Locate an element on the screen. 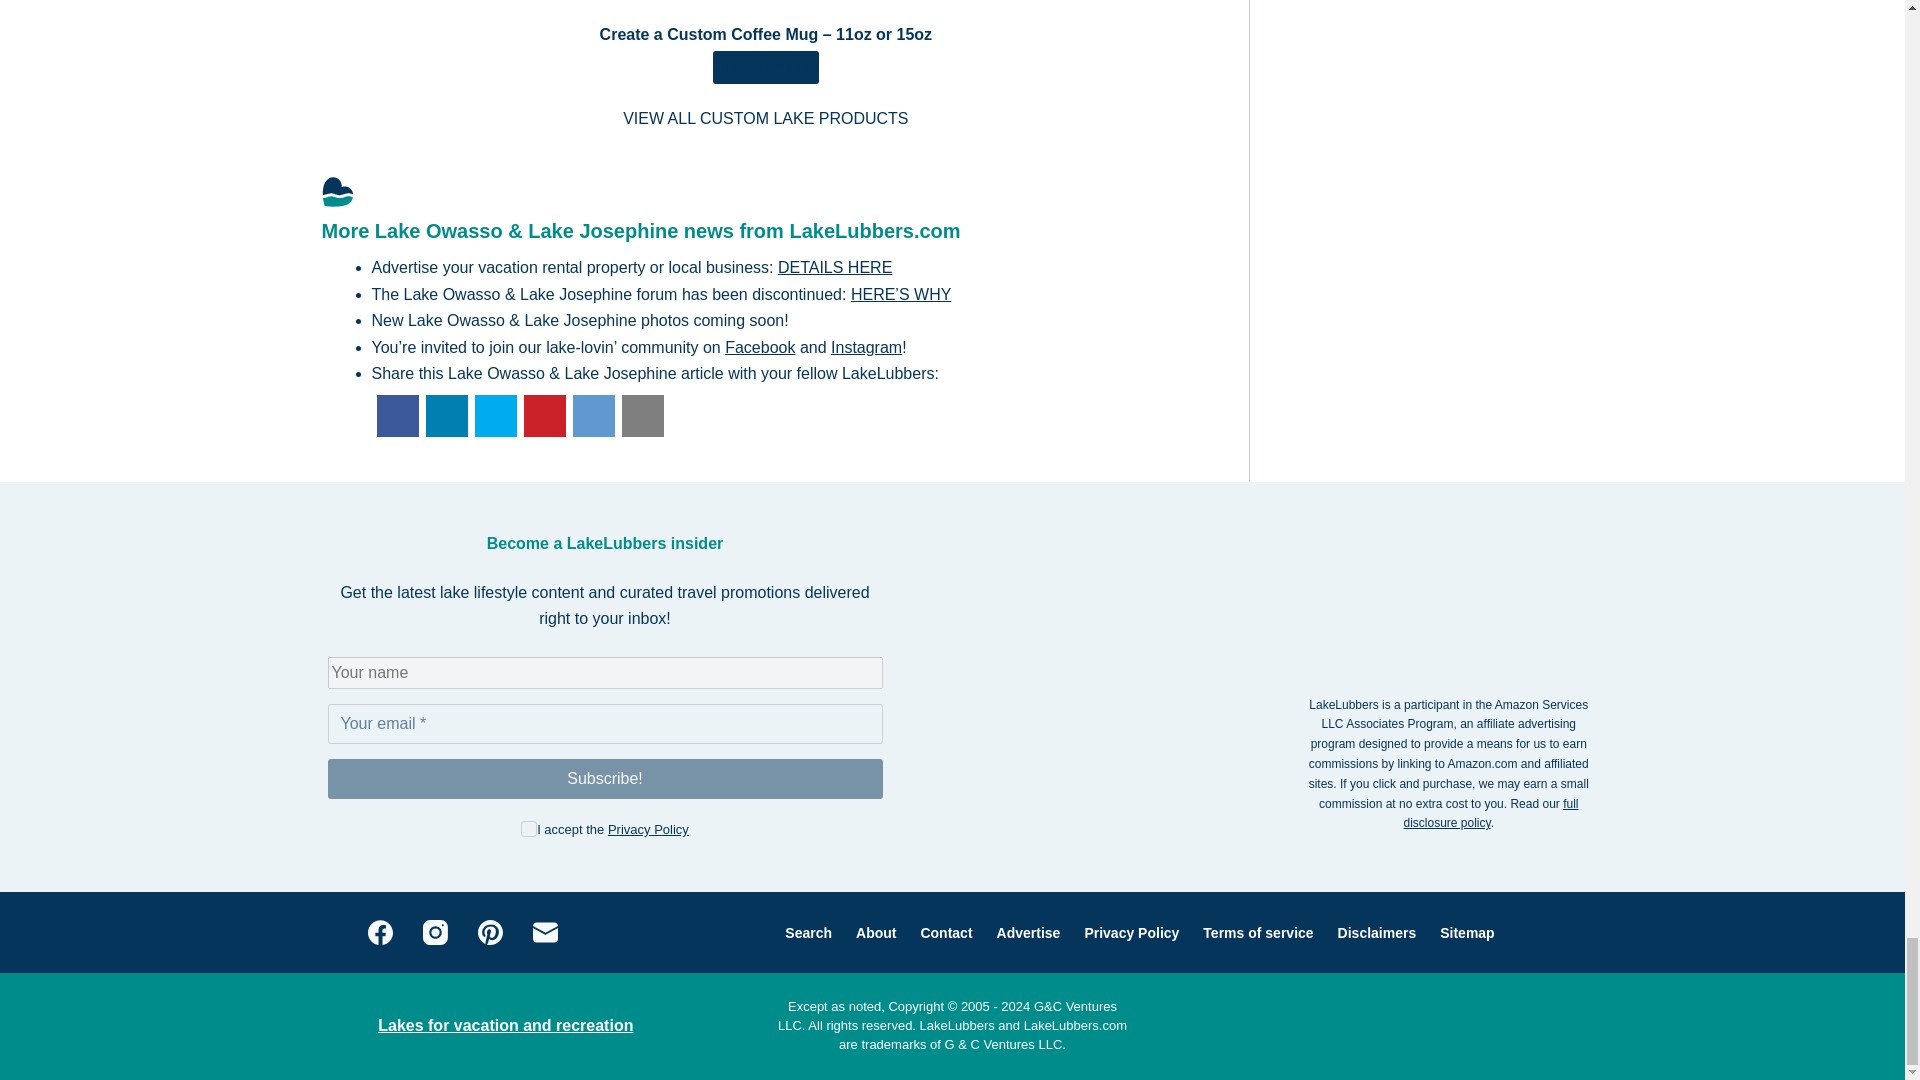 The height and width of the screenshot is (1080, 1920). Custom Lake Coffee Mug - On Lake Time is located at coordinates (766, 67).